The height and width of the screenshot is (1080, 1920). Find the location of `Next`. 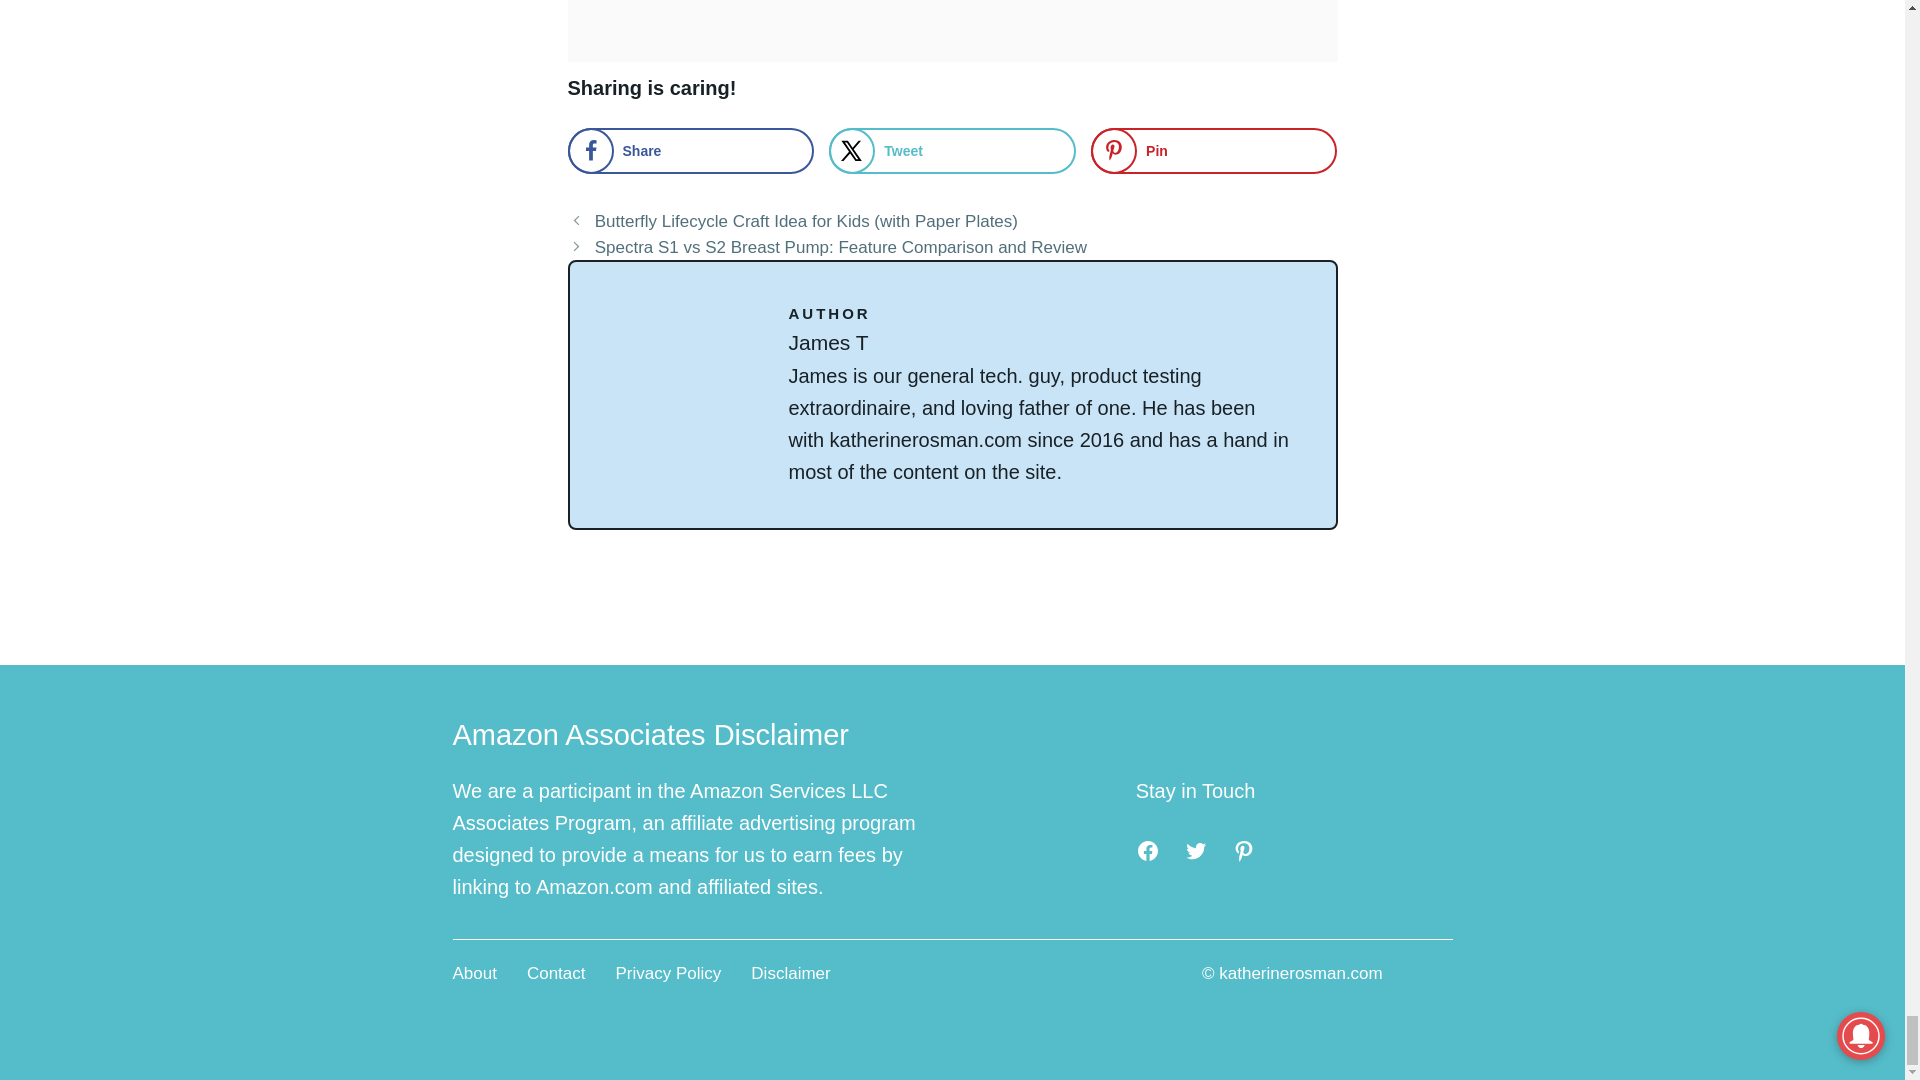

Next is located at coordinates (840, 247).